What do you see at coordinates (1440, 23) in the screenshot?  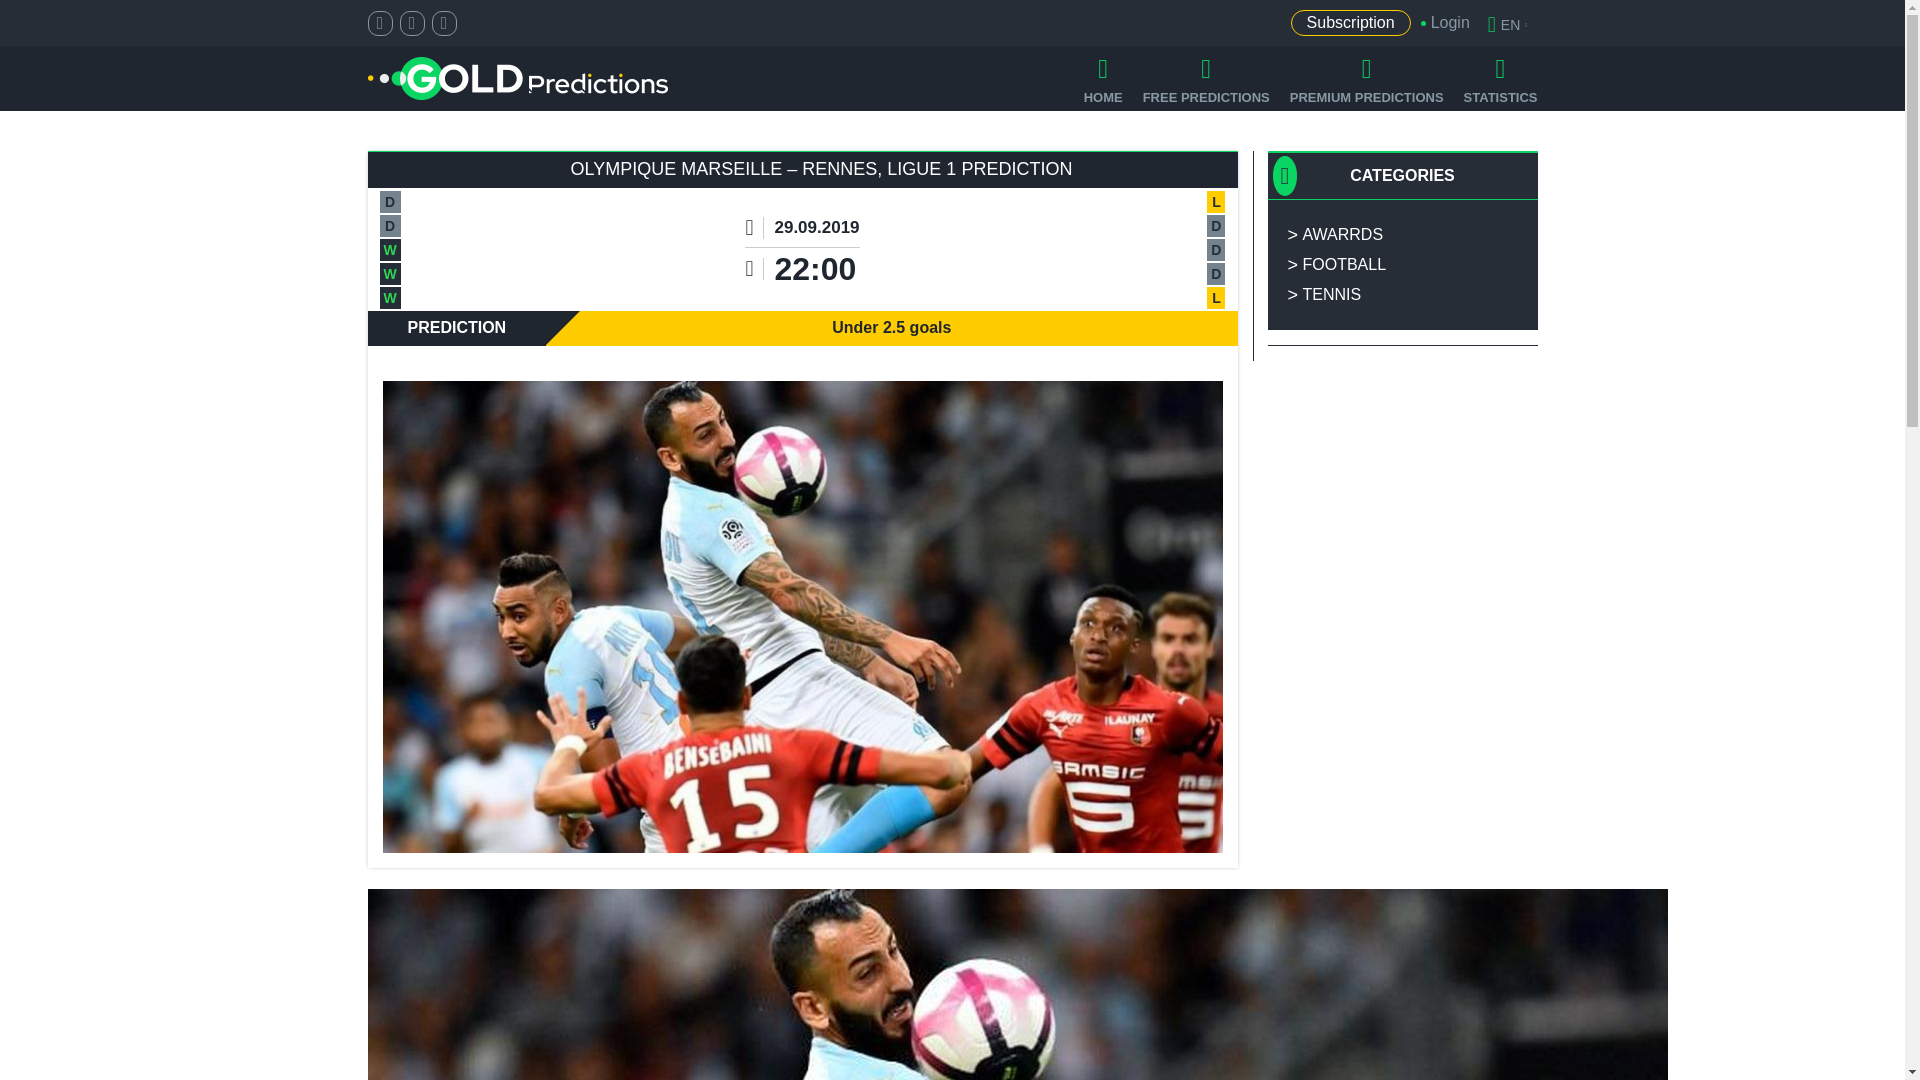 I see `Login` at bounding box center [1440, 23].